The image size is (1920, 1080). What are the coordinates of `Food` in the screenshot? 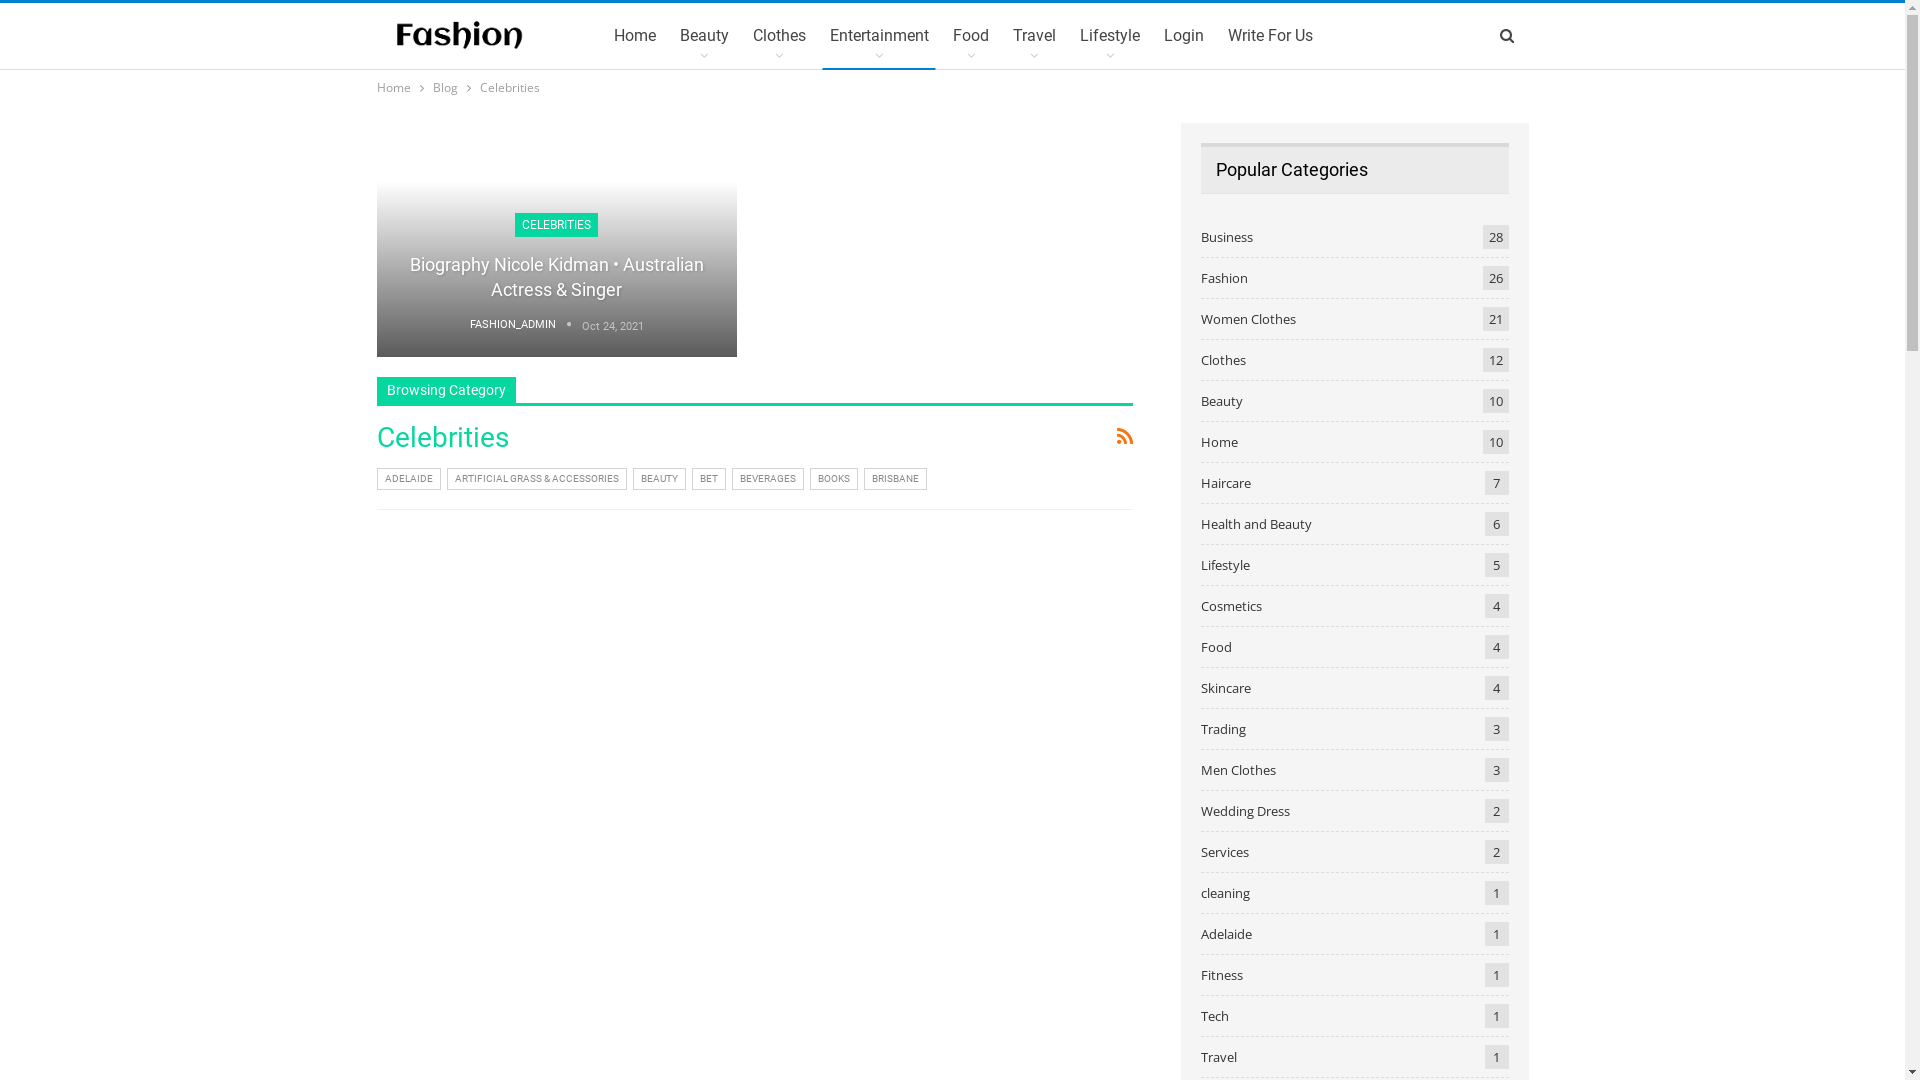 It's located at (971, 36).